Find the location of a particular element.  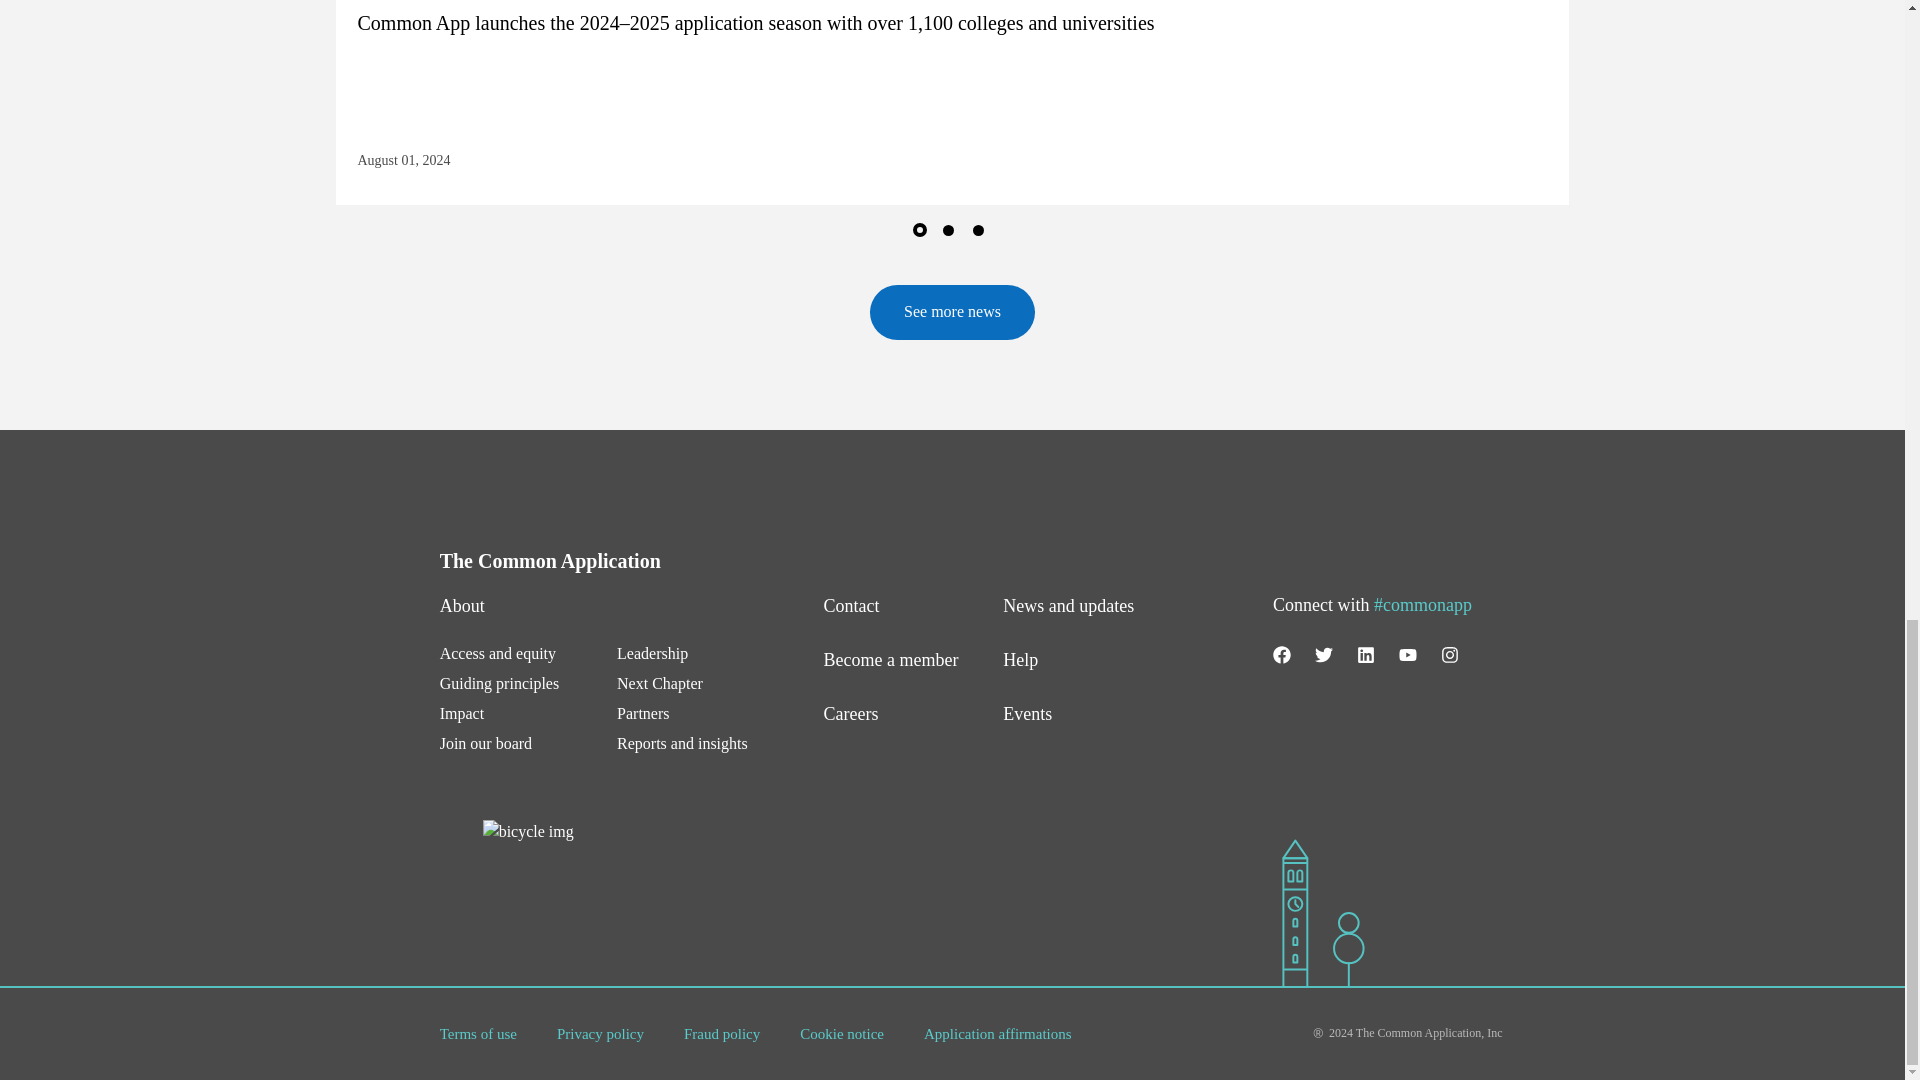

Join our board is located at coordinates (485, 743).